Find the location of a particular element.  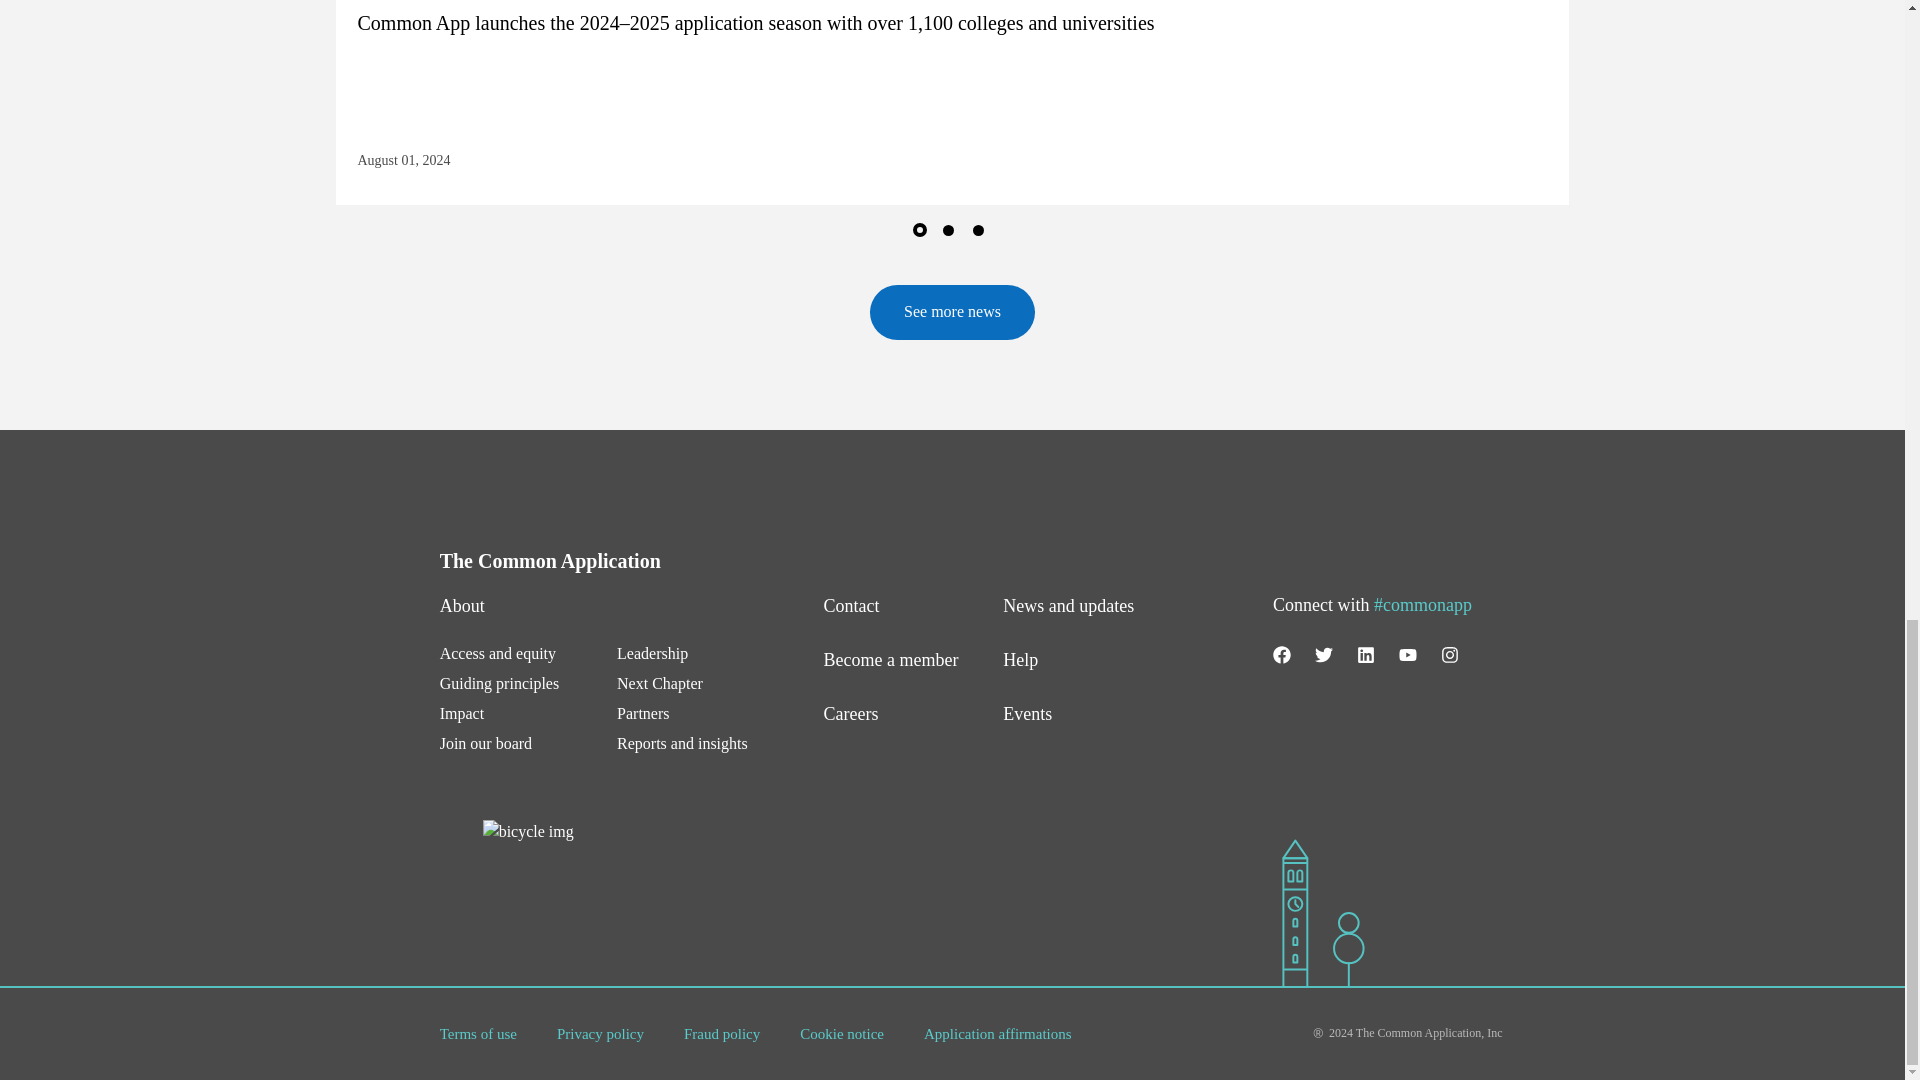

Join our board is located at coordinates (485, 743).